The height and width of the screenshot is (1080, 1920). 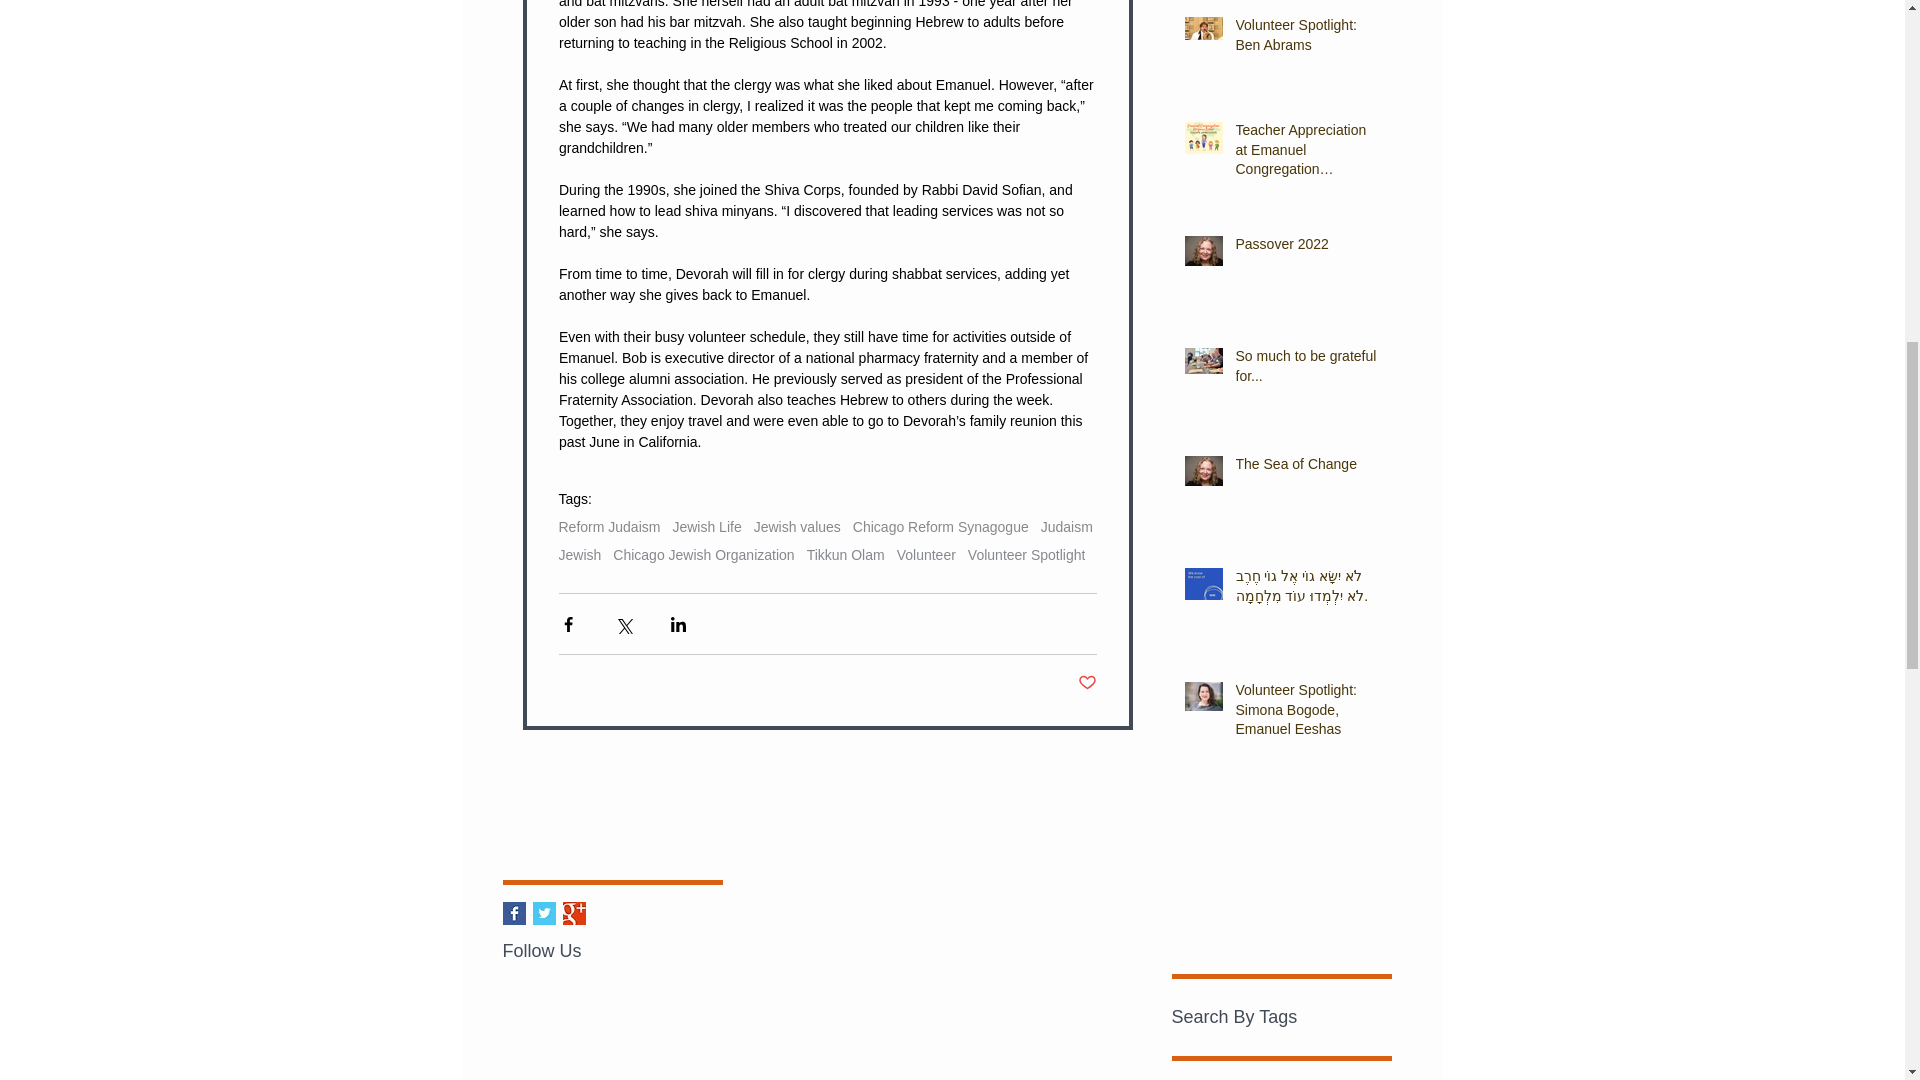 What do you see at coordinates (797, 526) in the screenshot?
I see `Jewish values` at bounding box center [797, 526].